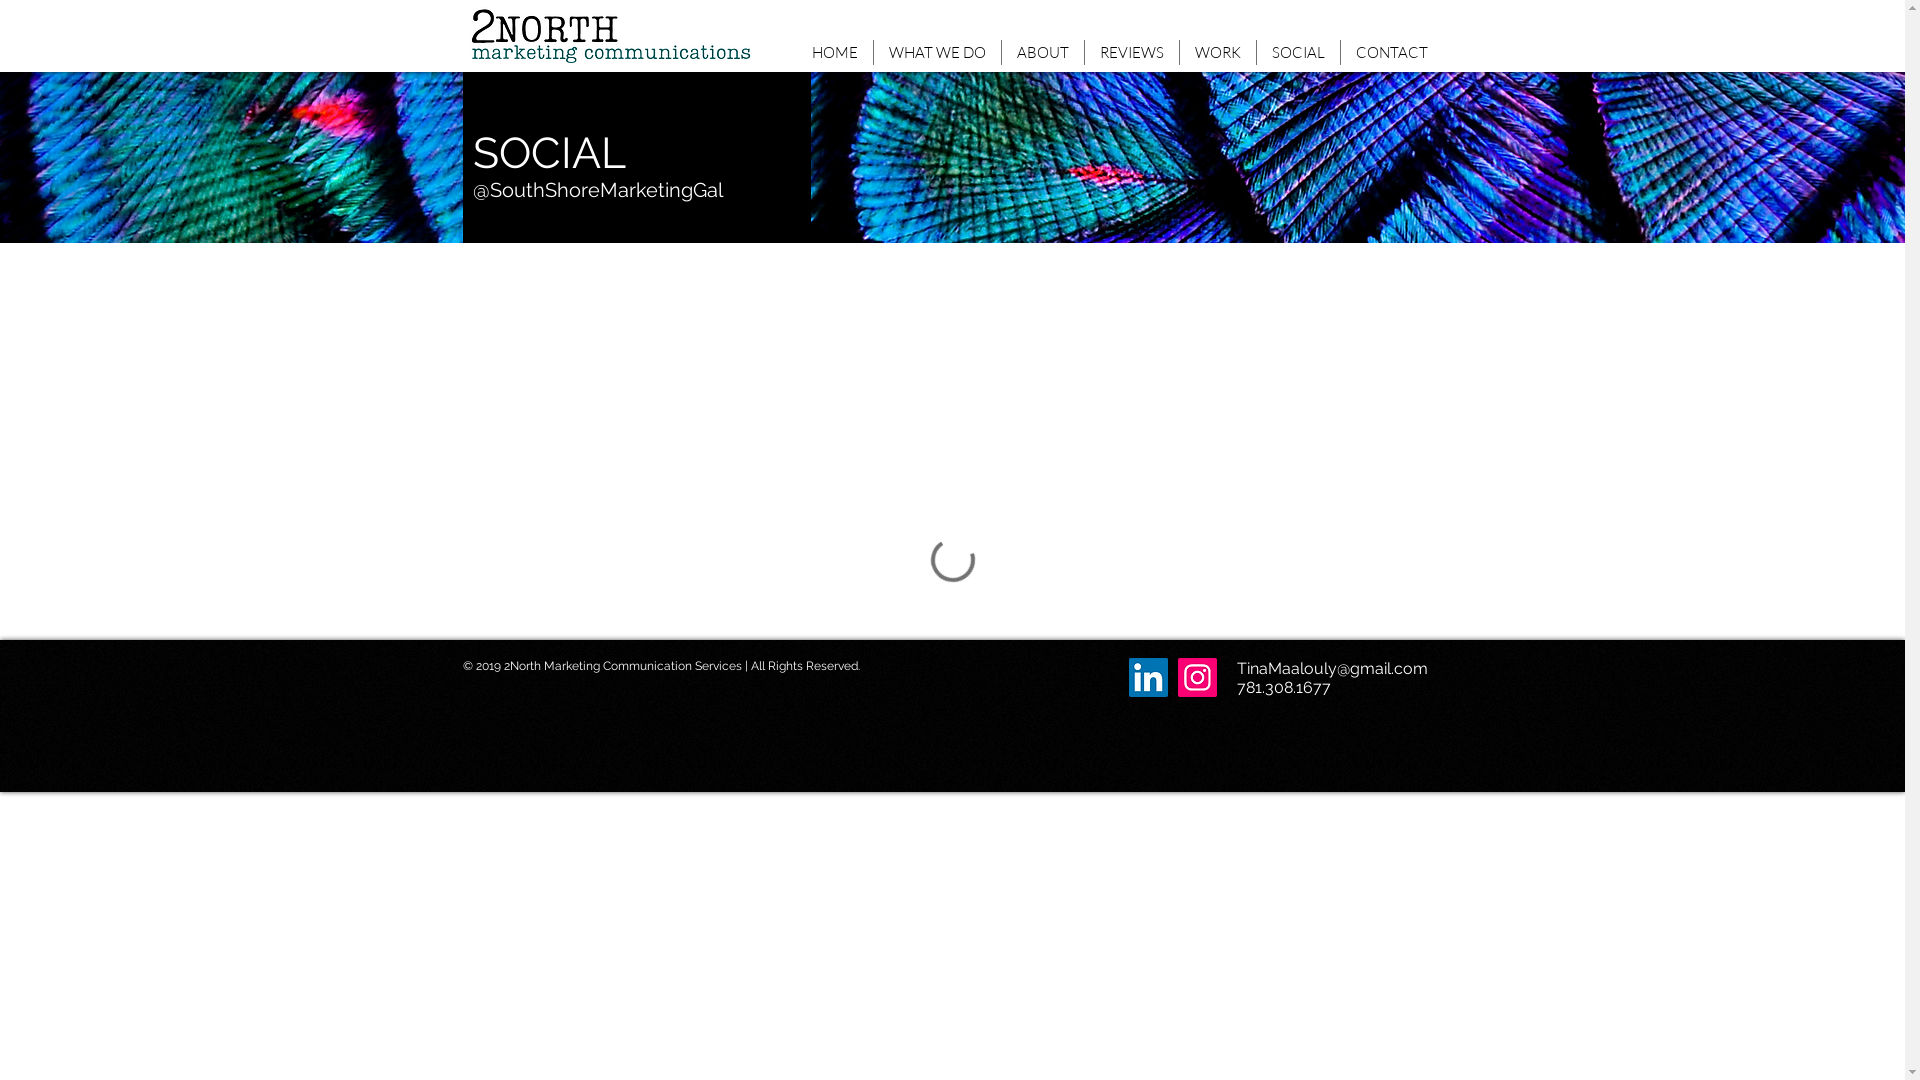 Image resolution: width=1920 pixels, height=1080 pixels. I want to click on CONTACT, so click(1391, 52).